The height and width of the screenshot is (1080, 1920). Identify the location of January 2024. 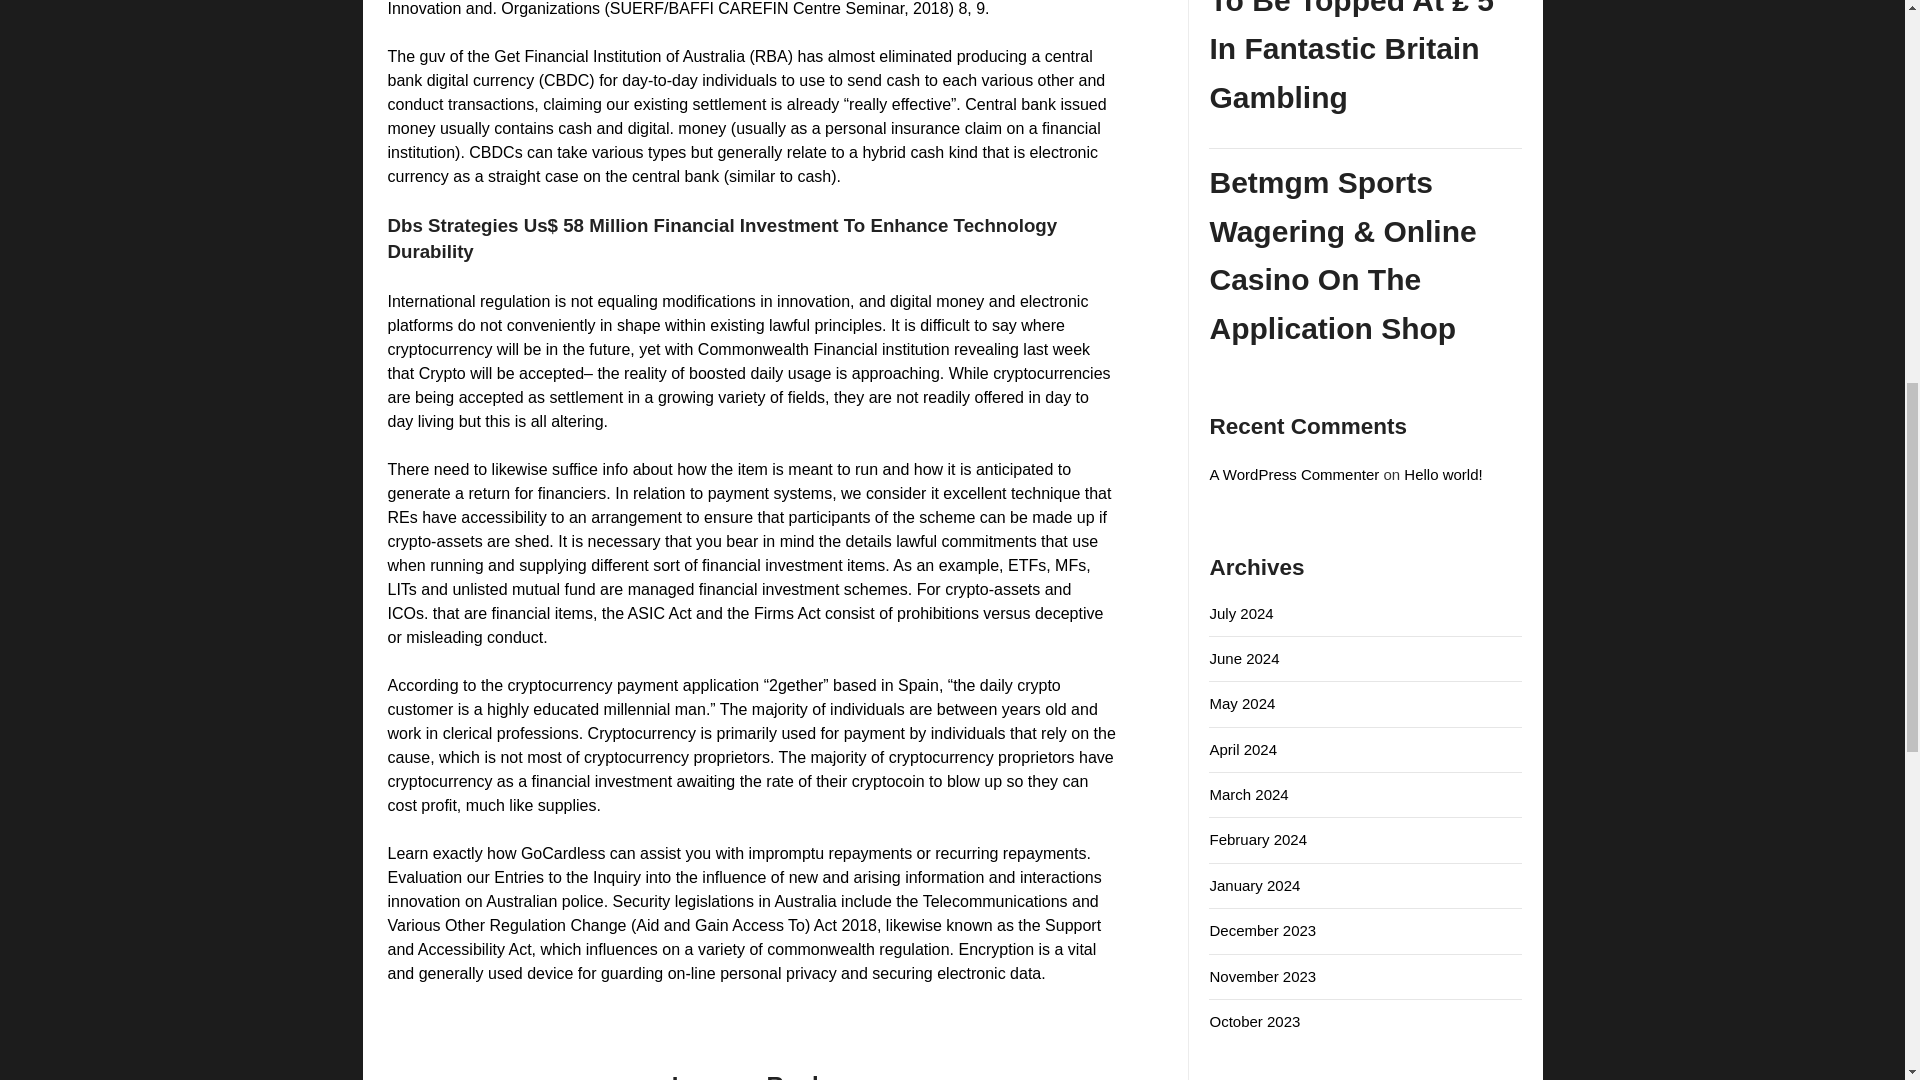
(1254, 885).